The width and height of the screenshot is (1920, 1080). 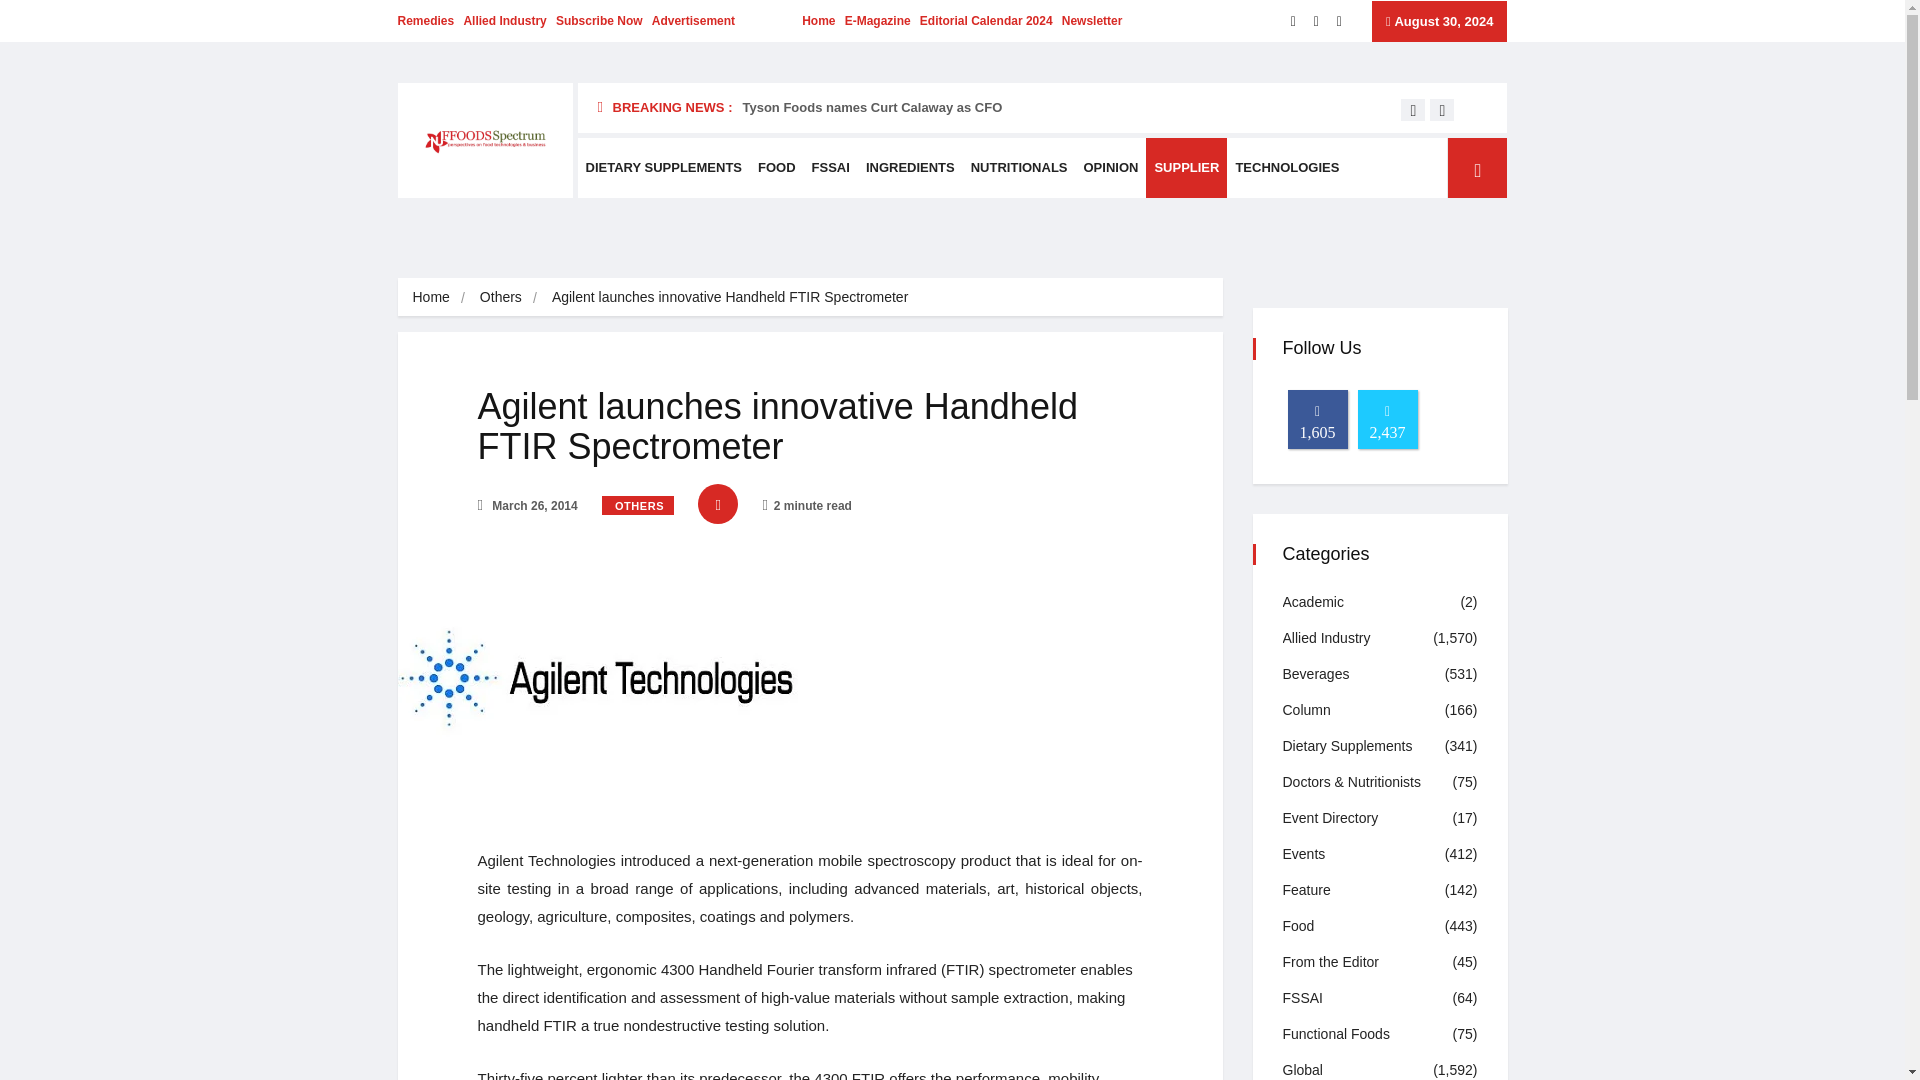 What do you see at coordinates (1110, 168) in the screenshot?
I see `OPINION` at bounding box center [1110, 168].